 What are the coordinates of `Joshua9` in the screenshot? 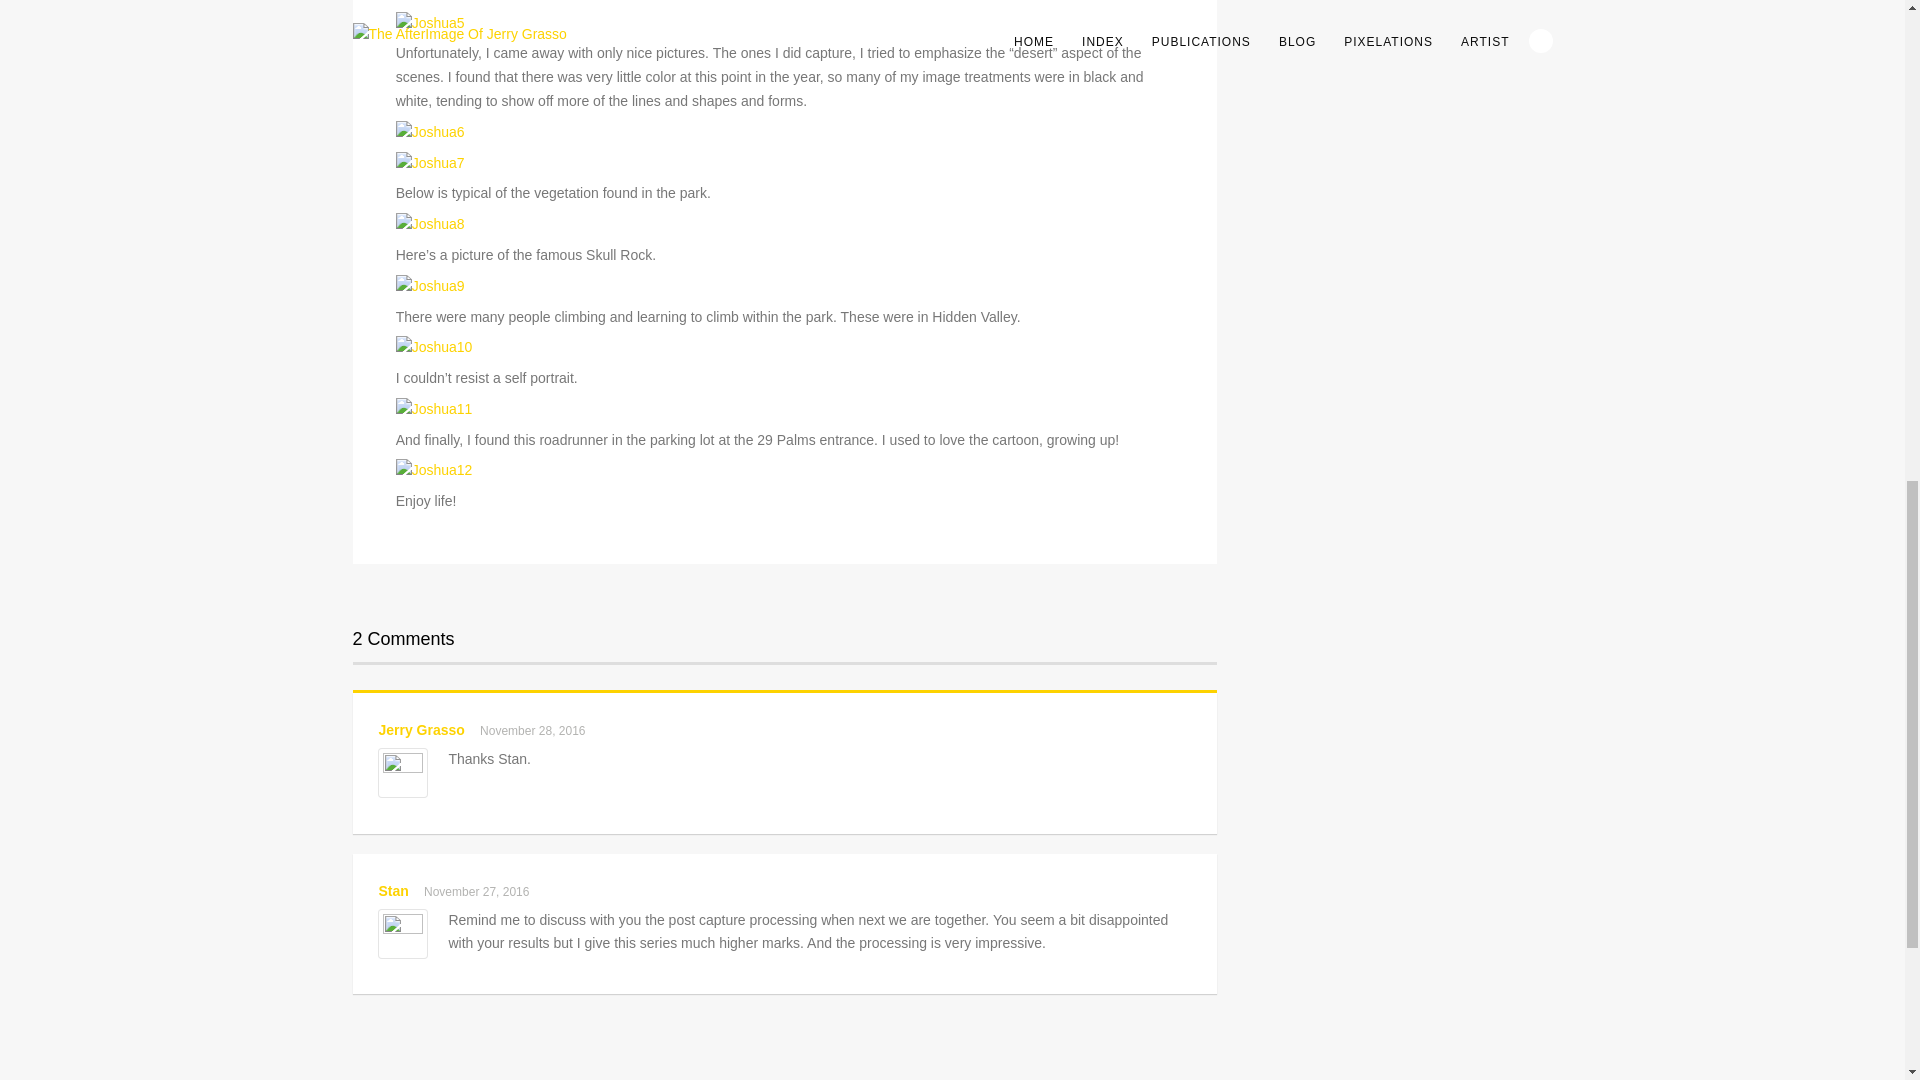 It's located at (430, 285).